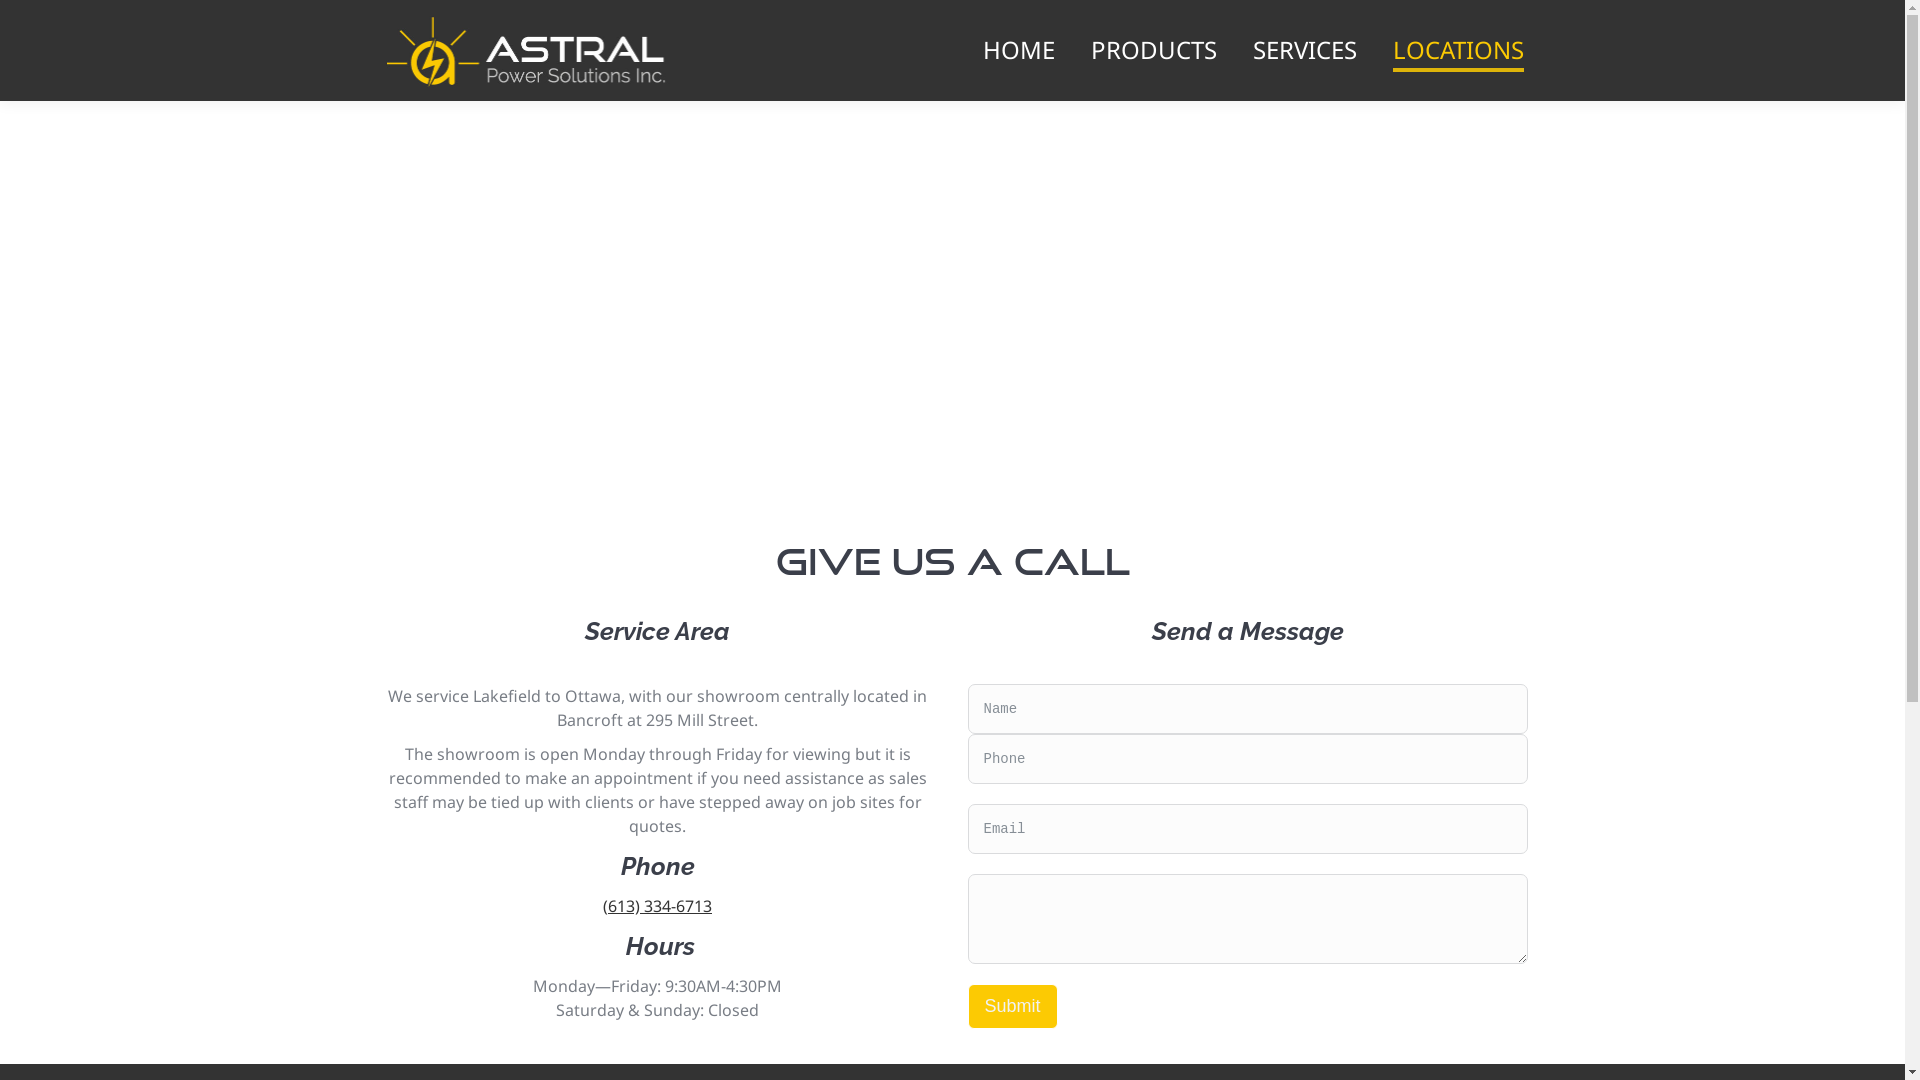  I want to click on PRODUCTS, so click(1153, 50).